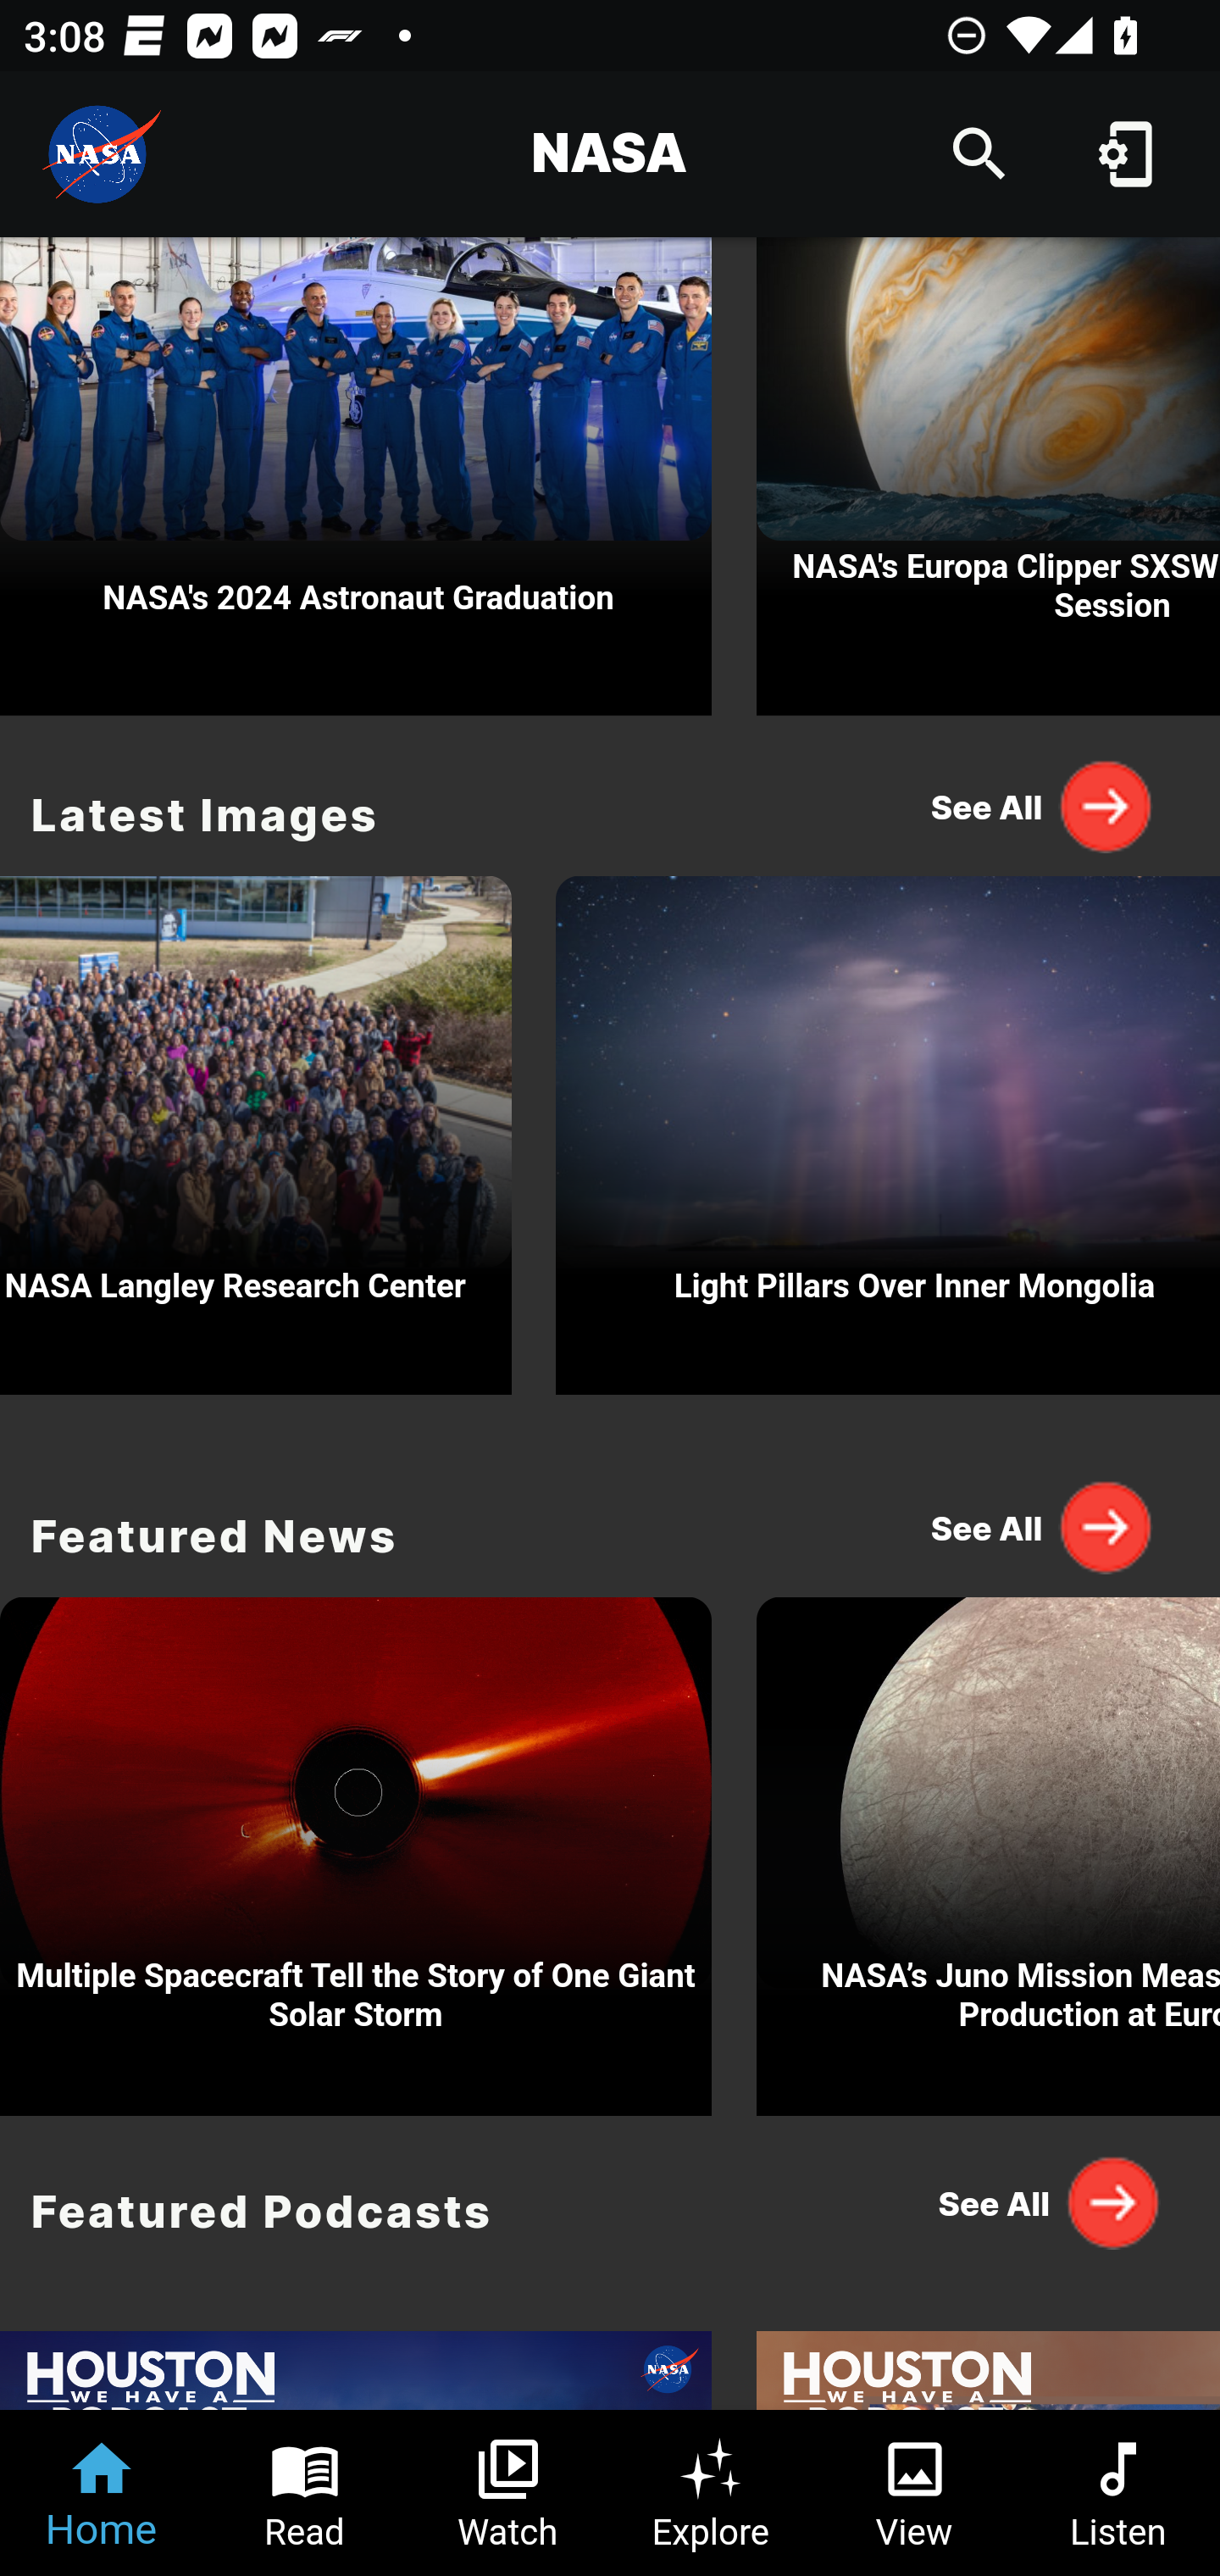  What do you see at coordinates (888, 1127) in the screenshot?
I see `Light Pillars Over Inner Mongolia` at bounding box center [888, 1127].